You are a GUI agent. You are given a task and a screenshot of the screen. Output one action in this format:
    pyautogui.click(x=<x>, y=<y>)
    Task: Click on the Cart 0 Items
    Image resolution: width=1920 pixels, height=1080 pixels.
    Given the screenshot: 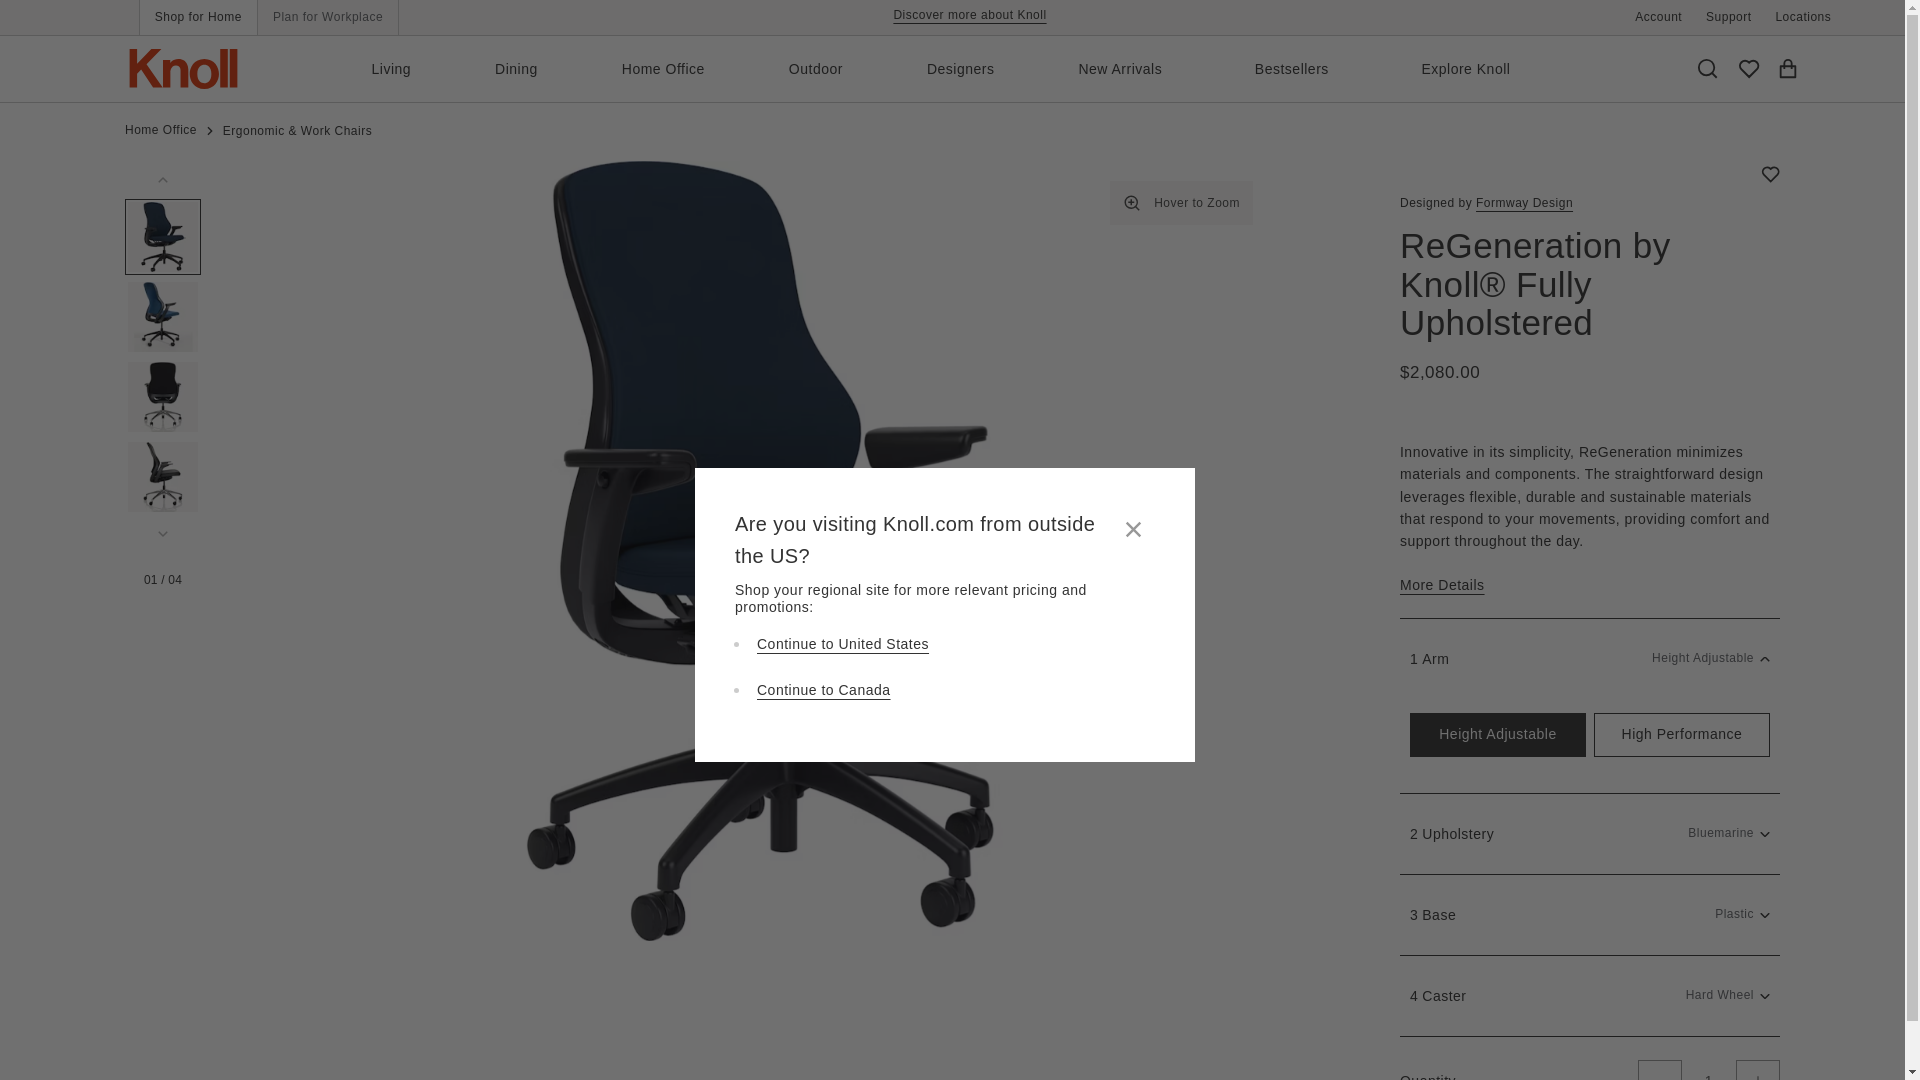 What is the action you would take?
    pyautogui.click(x=1780, y=68)
    